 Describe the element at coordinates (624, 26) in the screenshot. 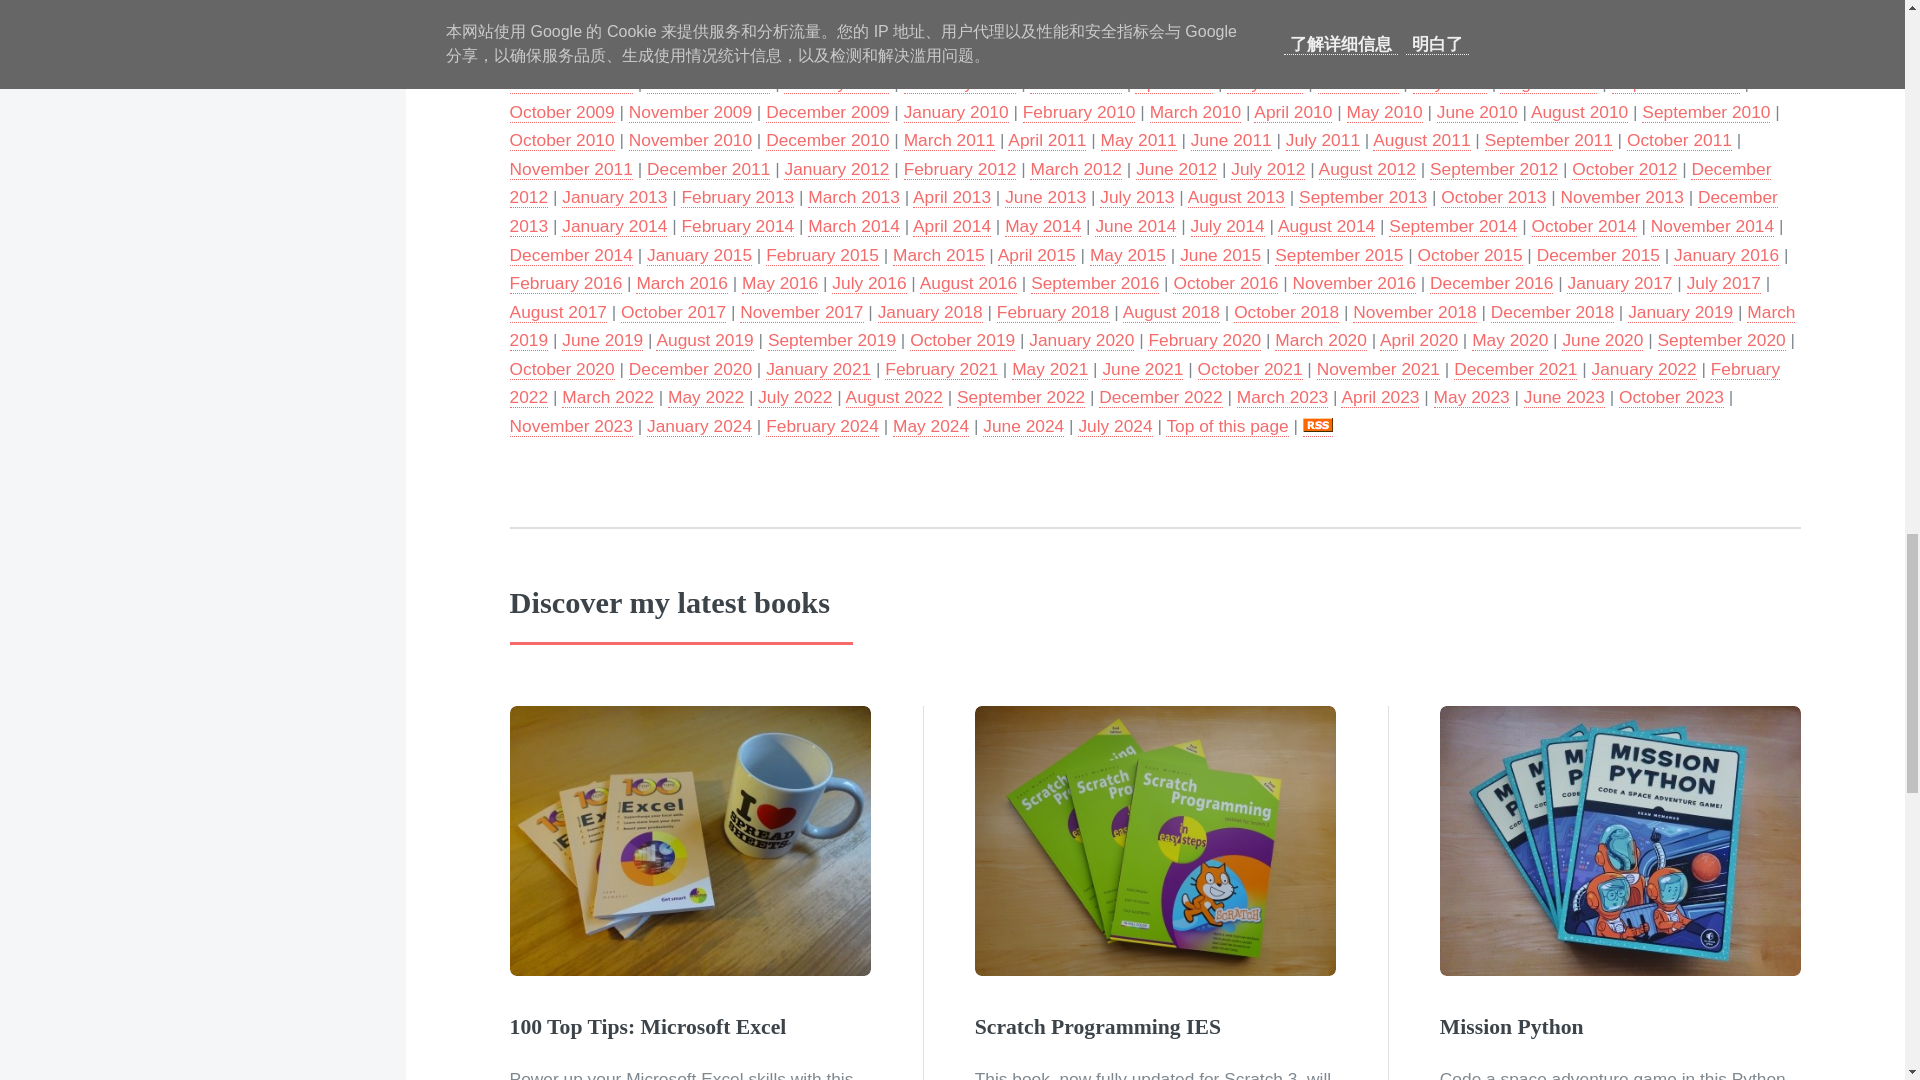

I see `December 2006` at that location.